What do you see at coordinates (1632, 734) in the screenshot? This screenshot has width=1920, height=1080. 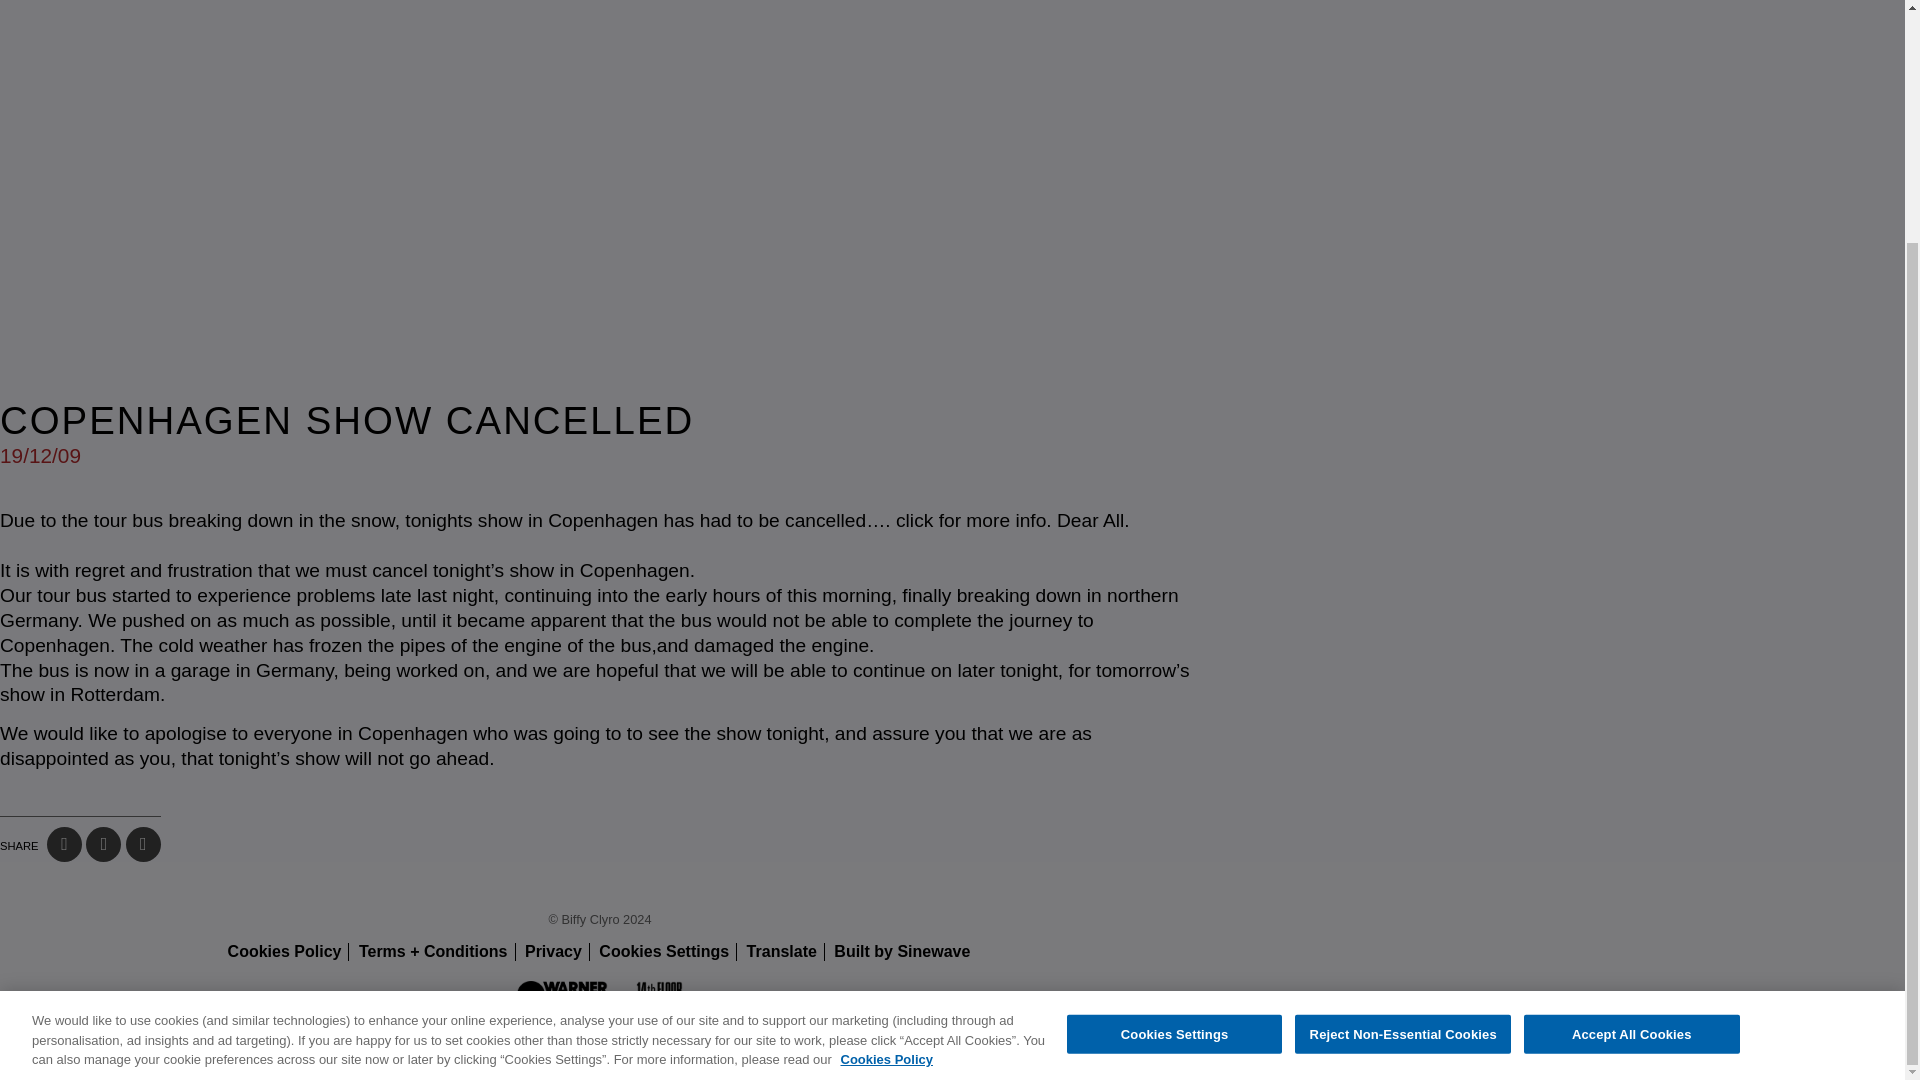 I see `Accept All Cookies` at bounding box center [1632, 734].